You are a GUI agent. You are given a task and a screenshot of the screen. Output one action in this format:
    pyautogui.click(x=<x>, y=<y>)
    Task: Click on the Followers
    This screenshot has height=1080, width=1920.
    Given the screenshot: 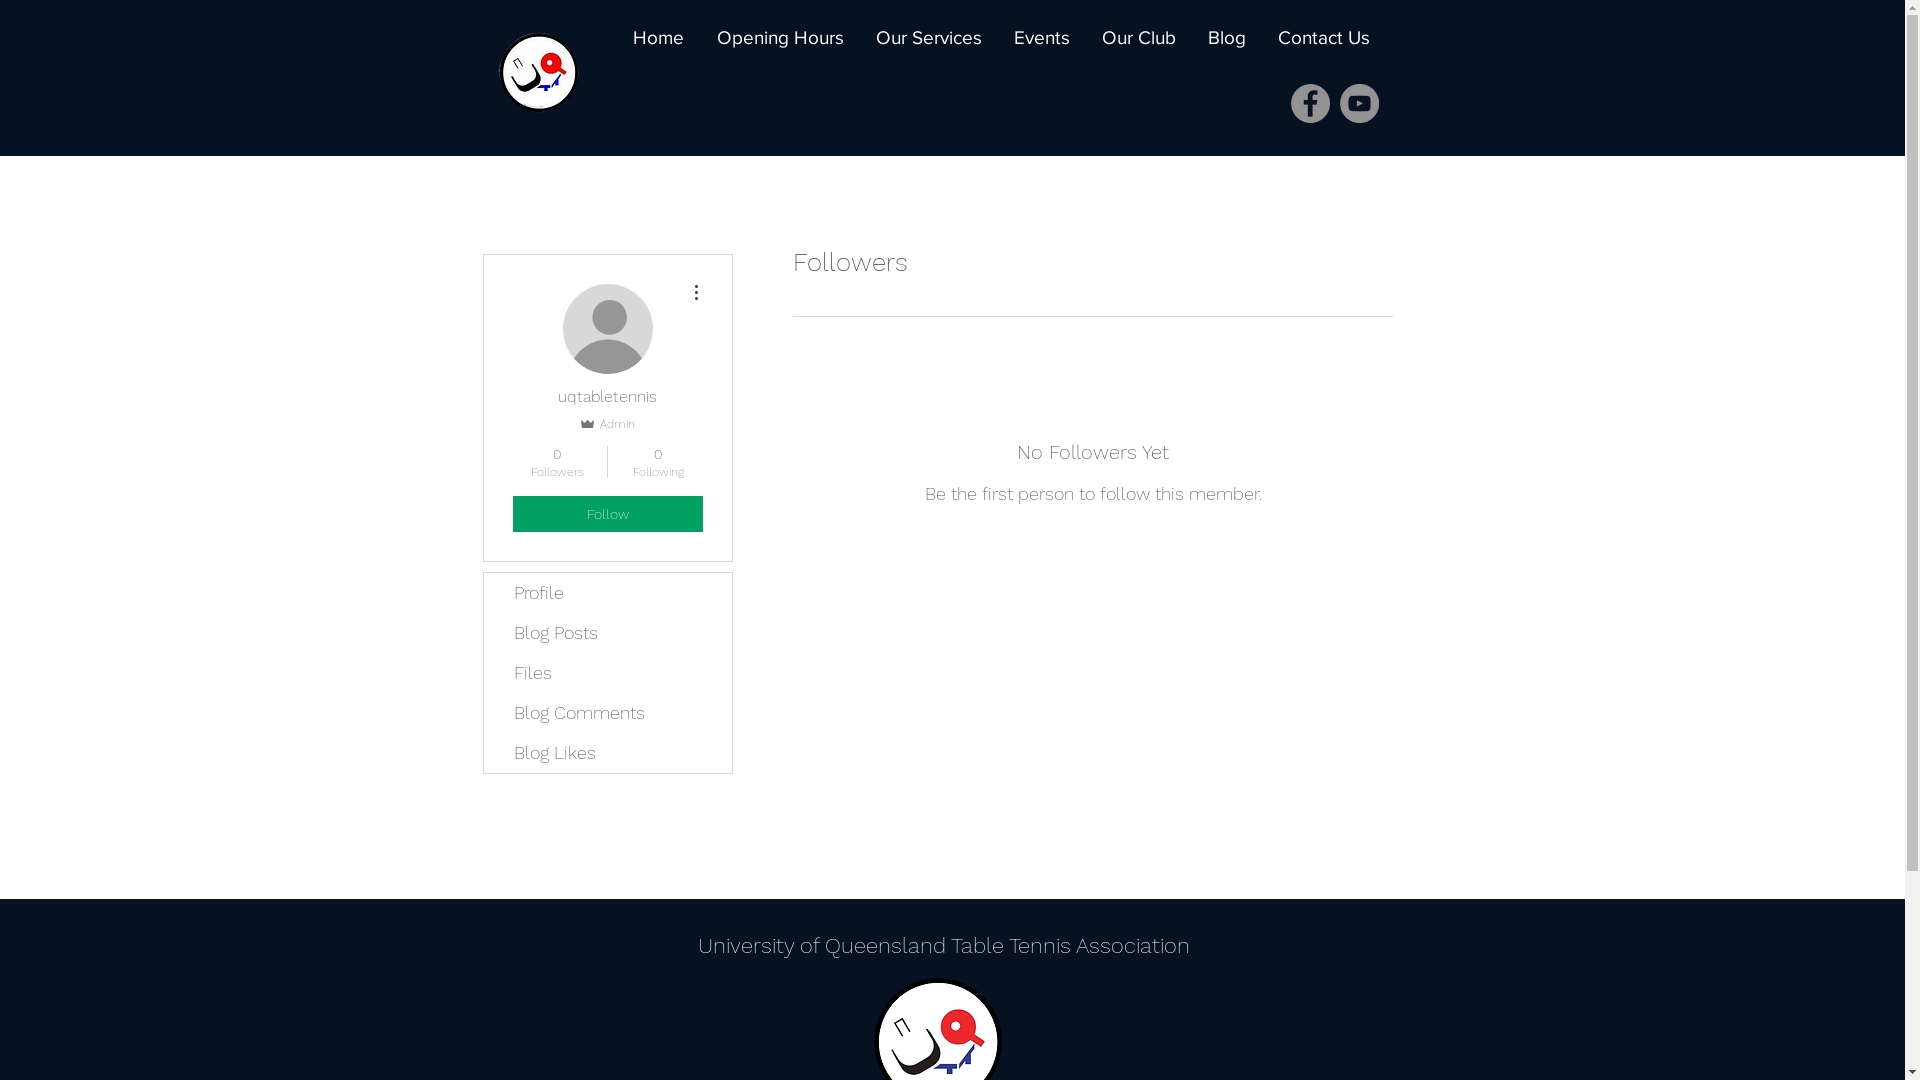 What is the action you would take?
    pyautogui.click(x=1092, y=558)
    